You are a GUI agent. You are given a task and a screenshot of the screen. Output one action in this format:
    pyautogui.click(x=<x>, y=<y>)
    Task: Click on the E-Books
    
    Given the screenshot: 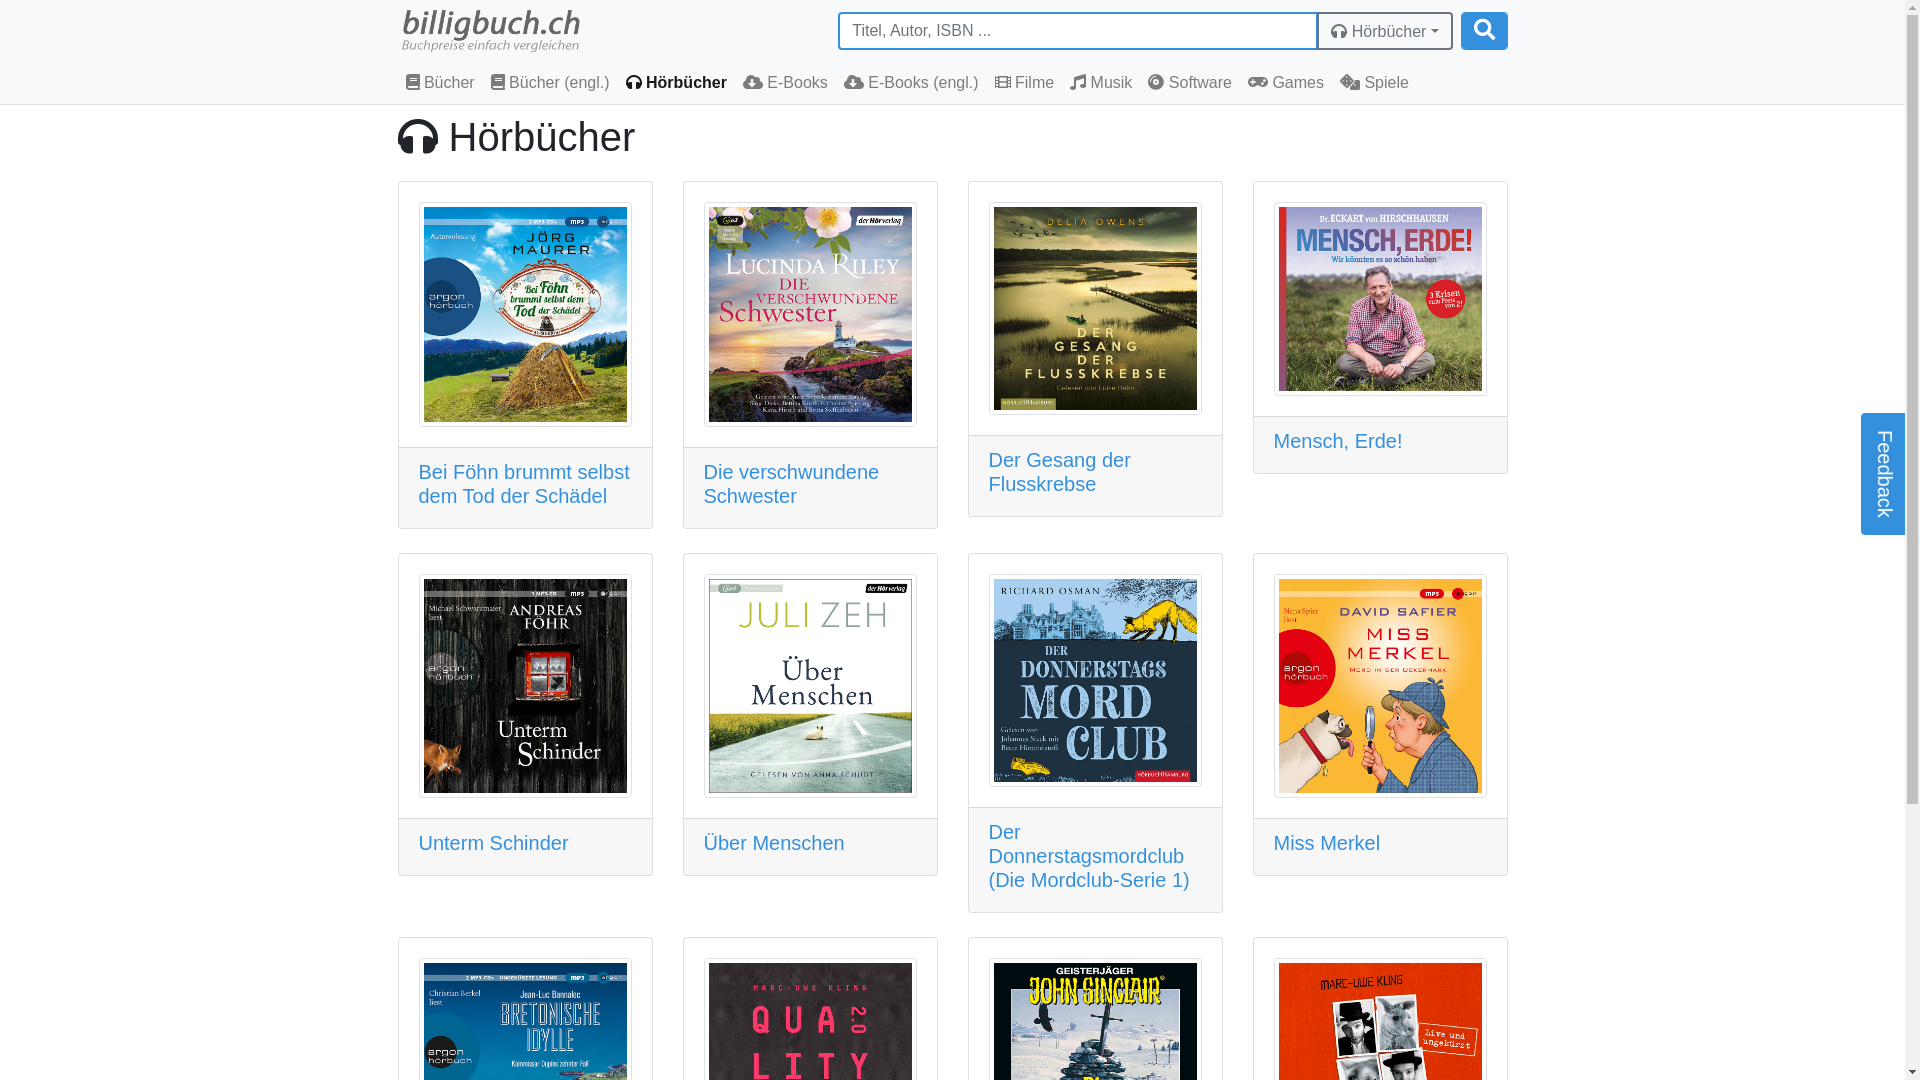 What is the action you would take?
    pyautogui.click(x=786, y=83)
    